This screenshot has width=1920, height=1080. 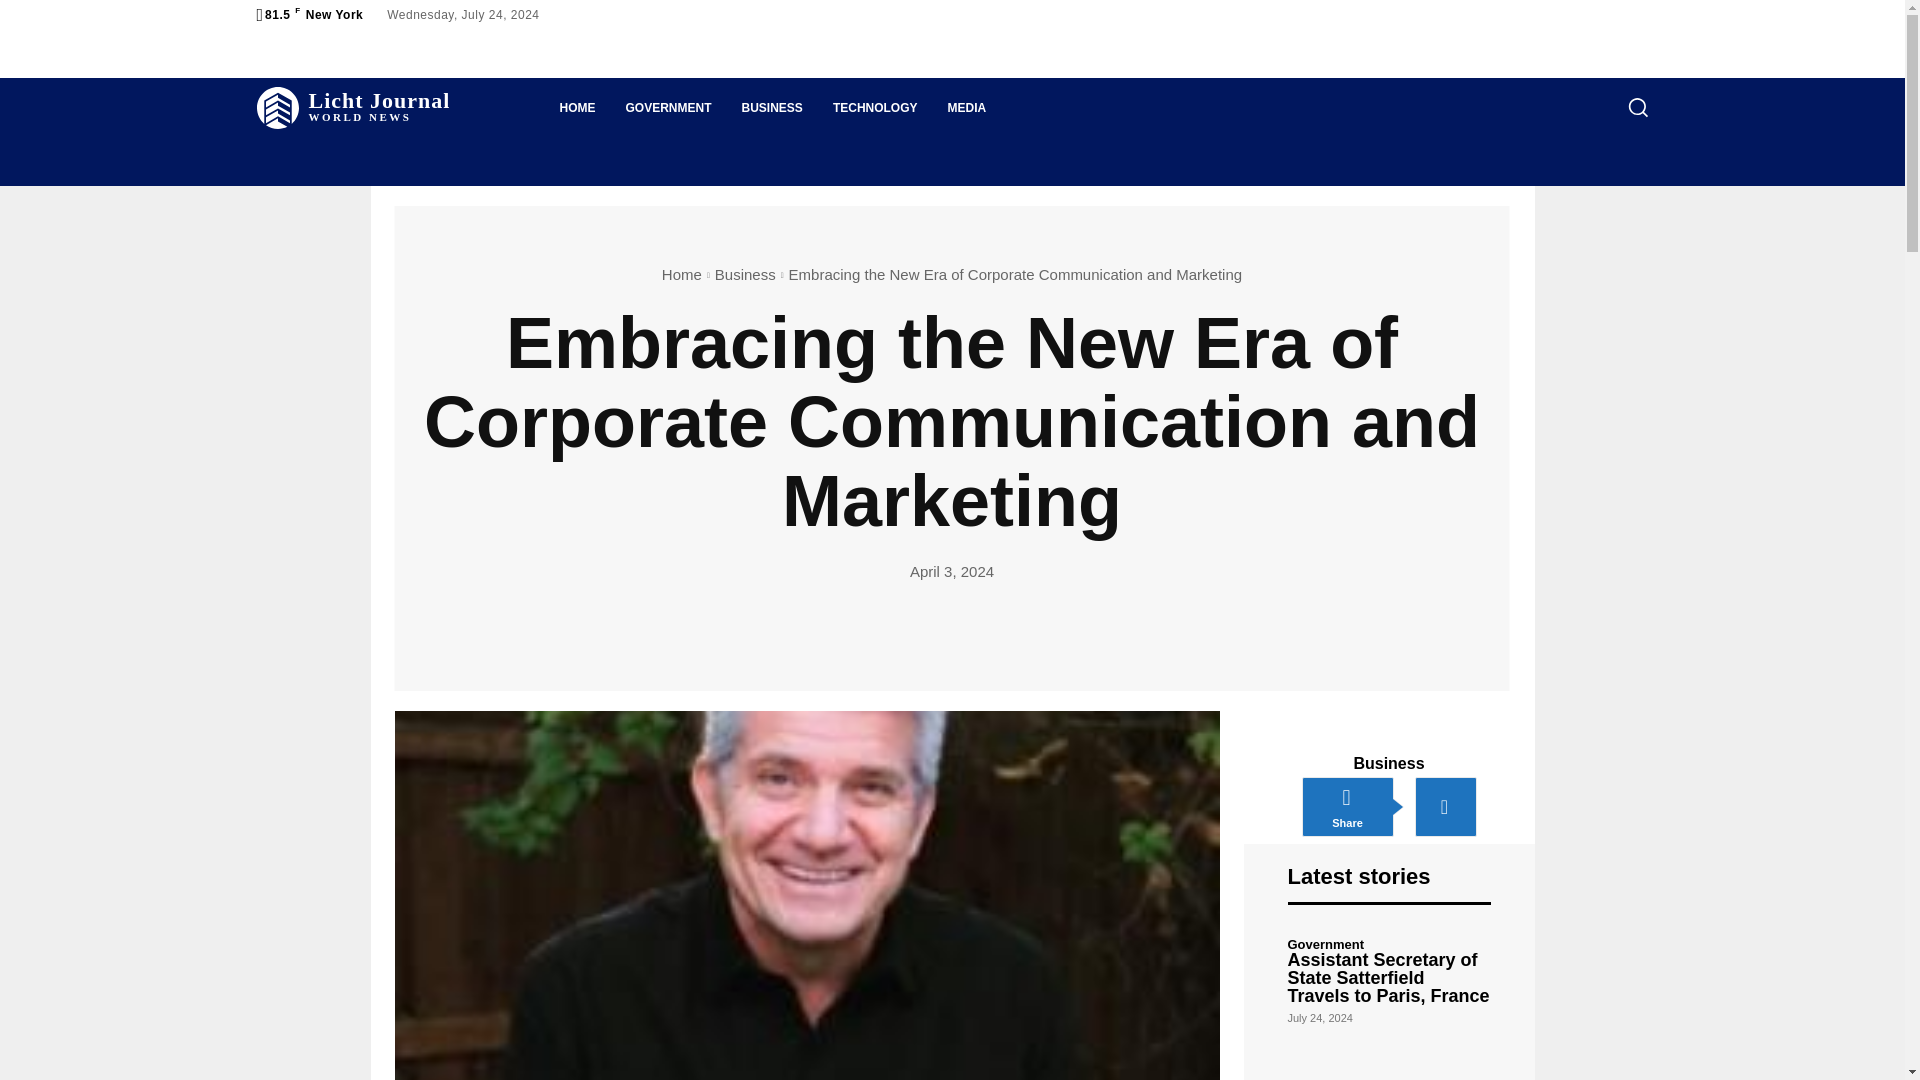 I want to click on BUSINESS, so click(x=772, y=108).